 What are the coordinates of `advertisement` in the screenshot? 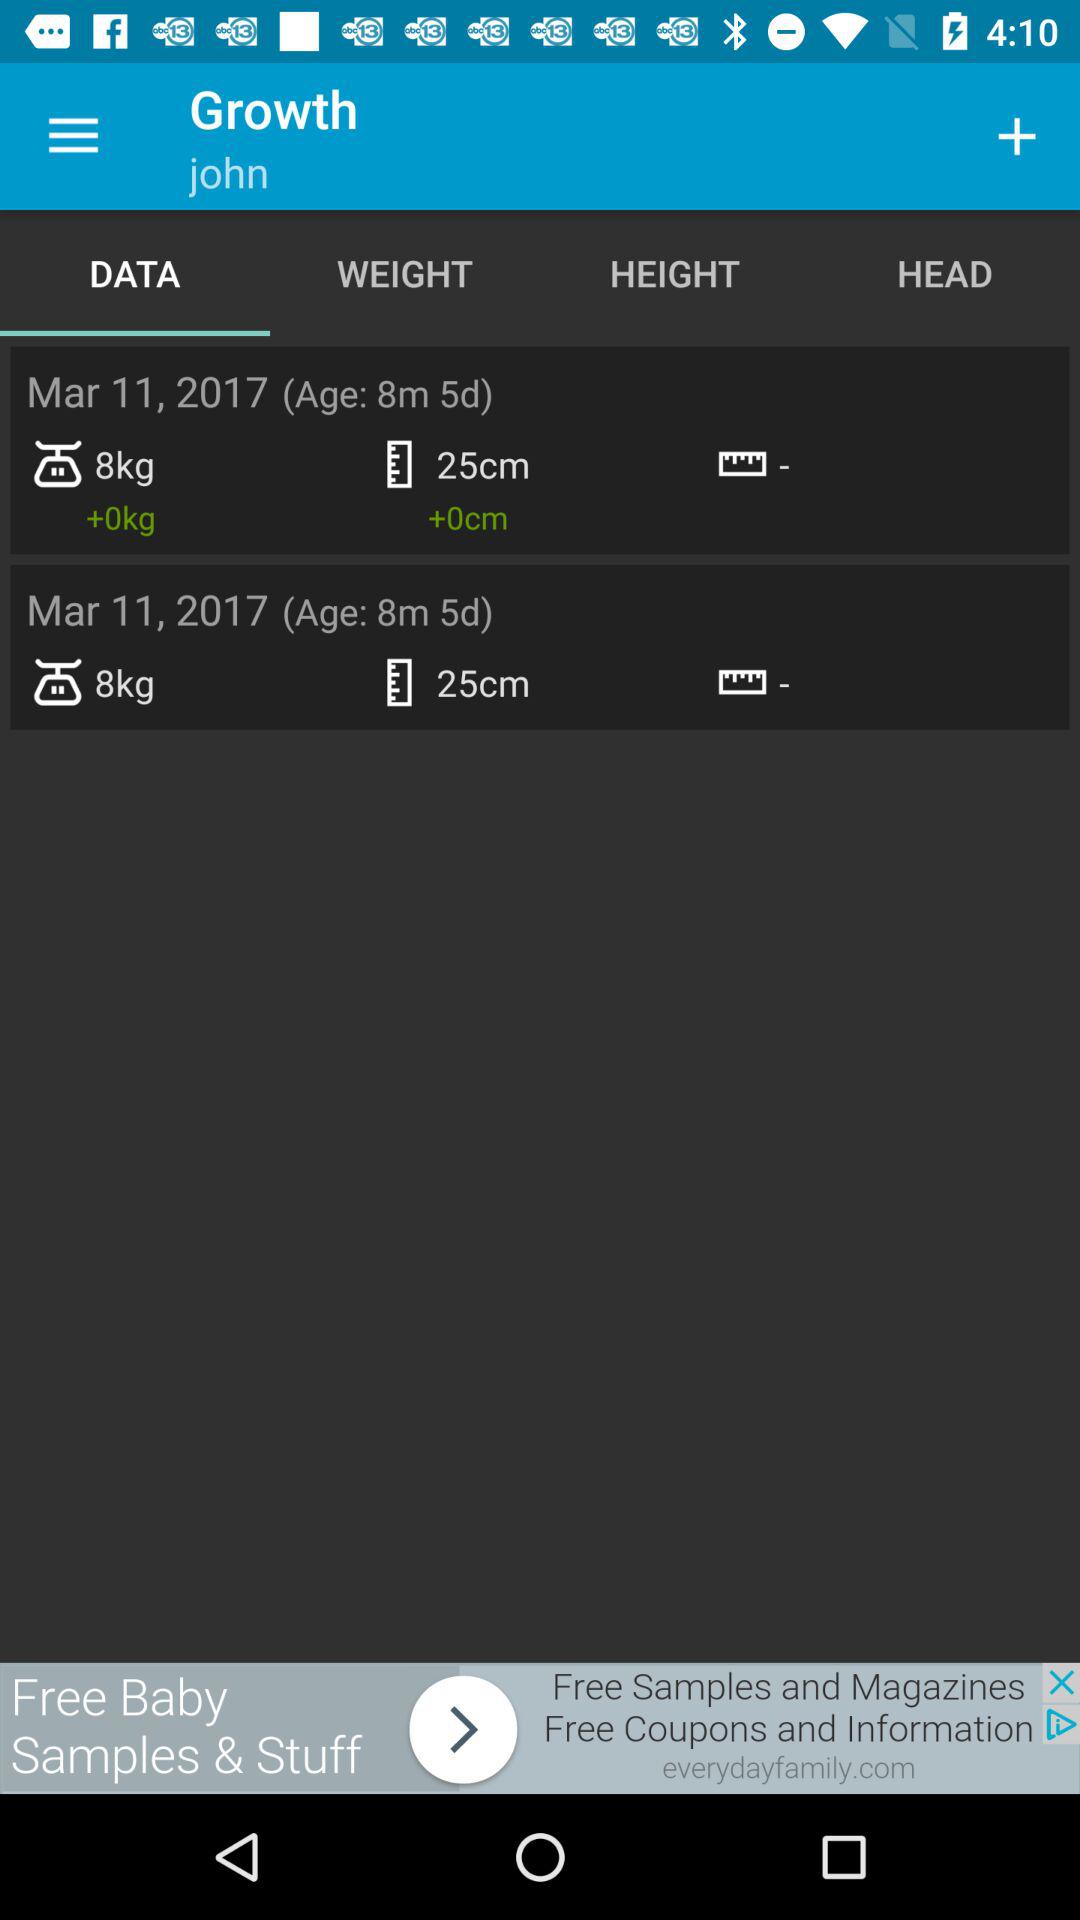 It's located at (540, 1728).